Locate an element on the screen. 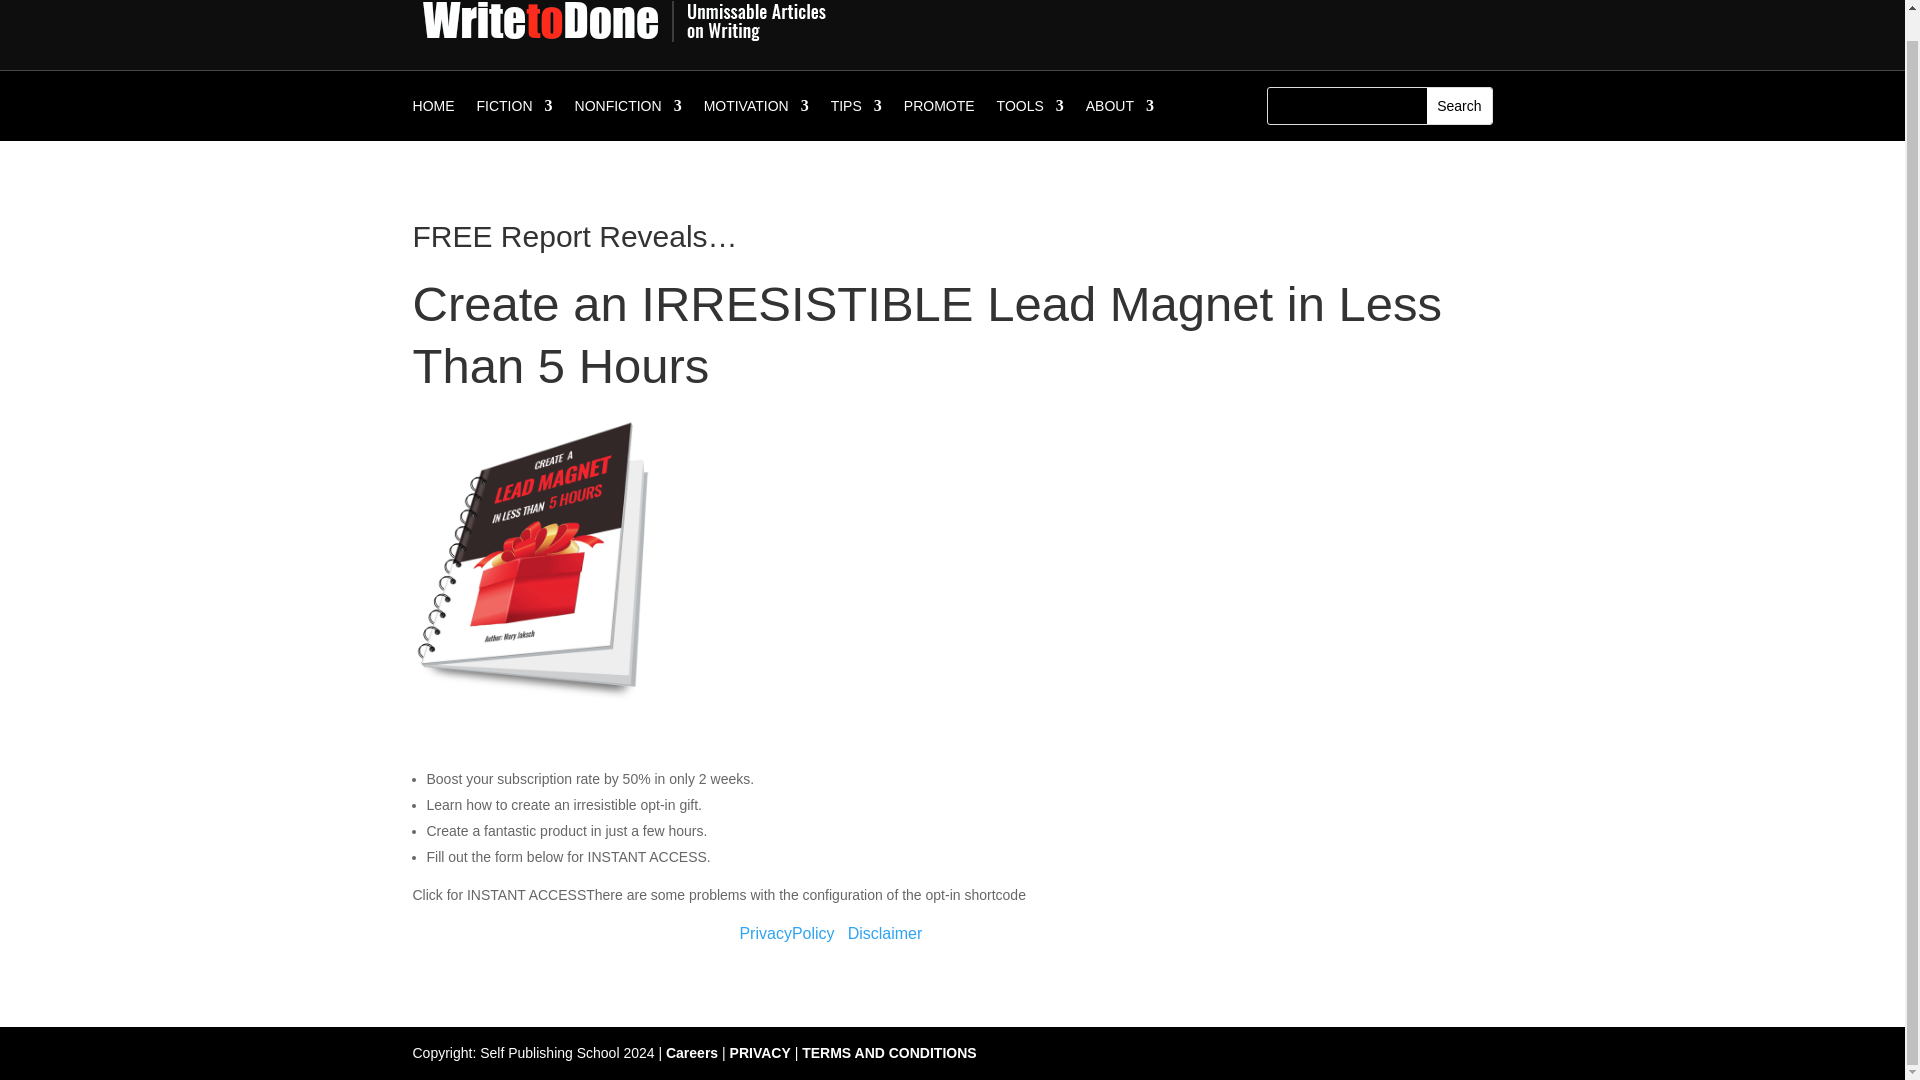 This screenshot has height=1080, width=1920. PROMOTE is located at coordinates (940, 110).